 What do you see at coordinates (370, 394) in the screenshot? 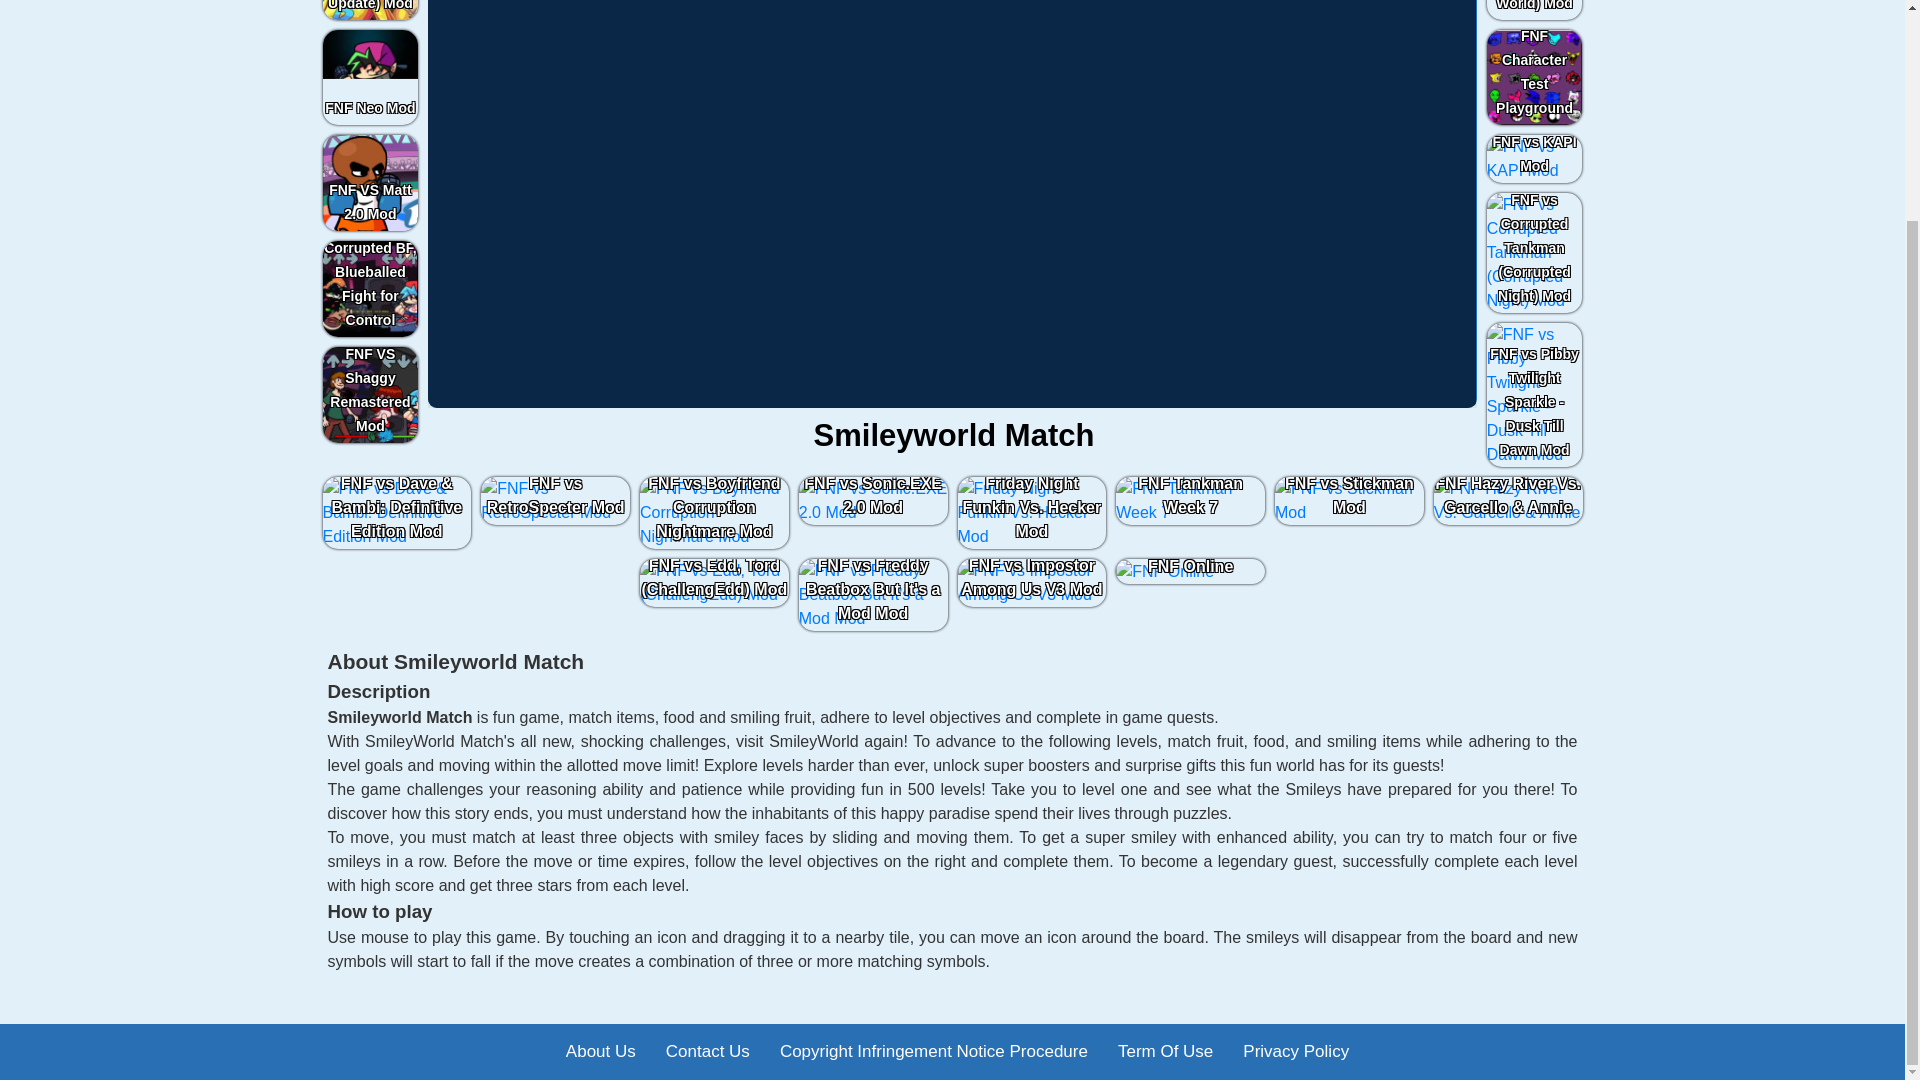
I see `FNF VS Shaggy Remastered Mod` at bounding box center [370, 394].